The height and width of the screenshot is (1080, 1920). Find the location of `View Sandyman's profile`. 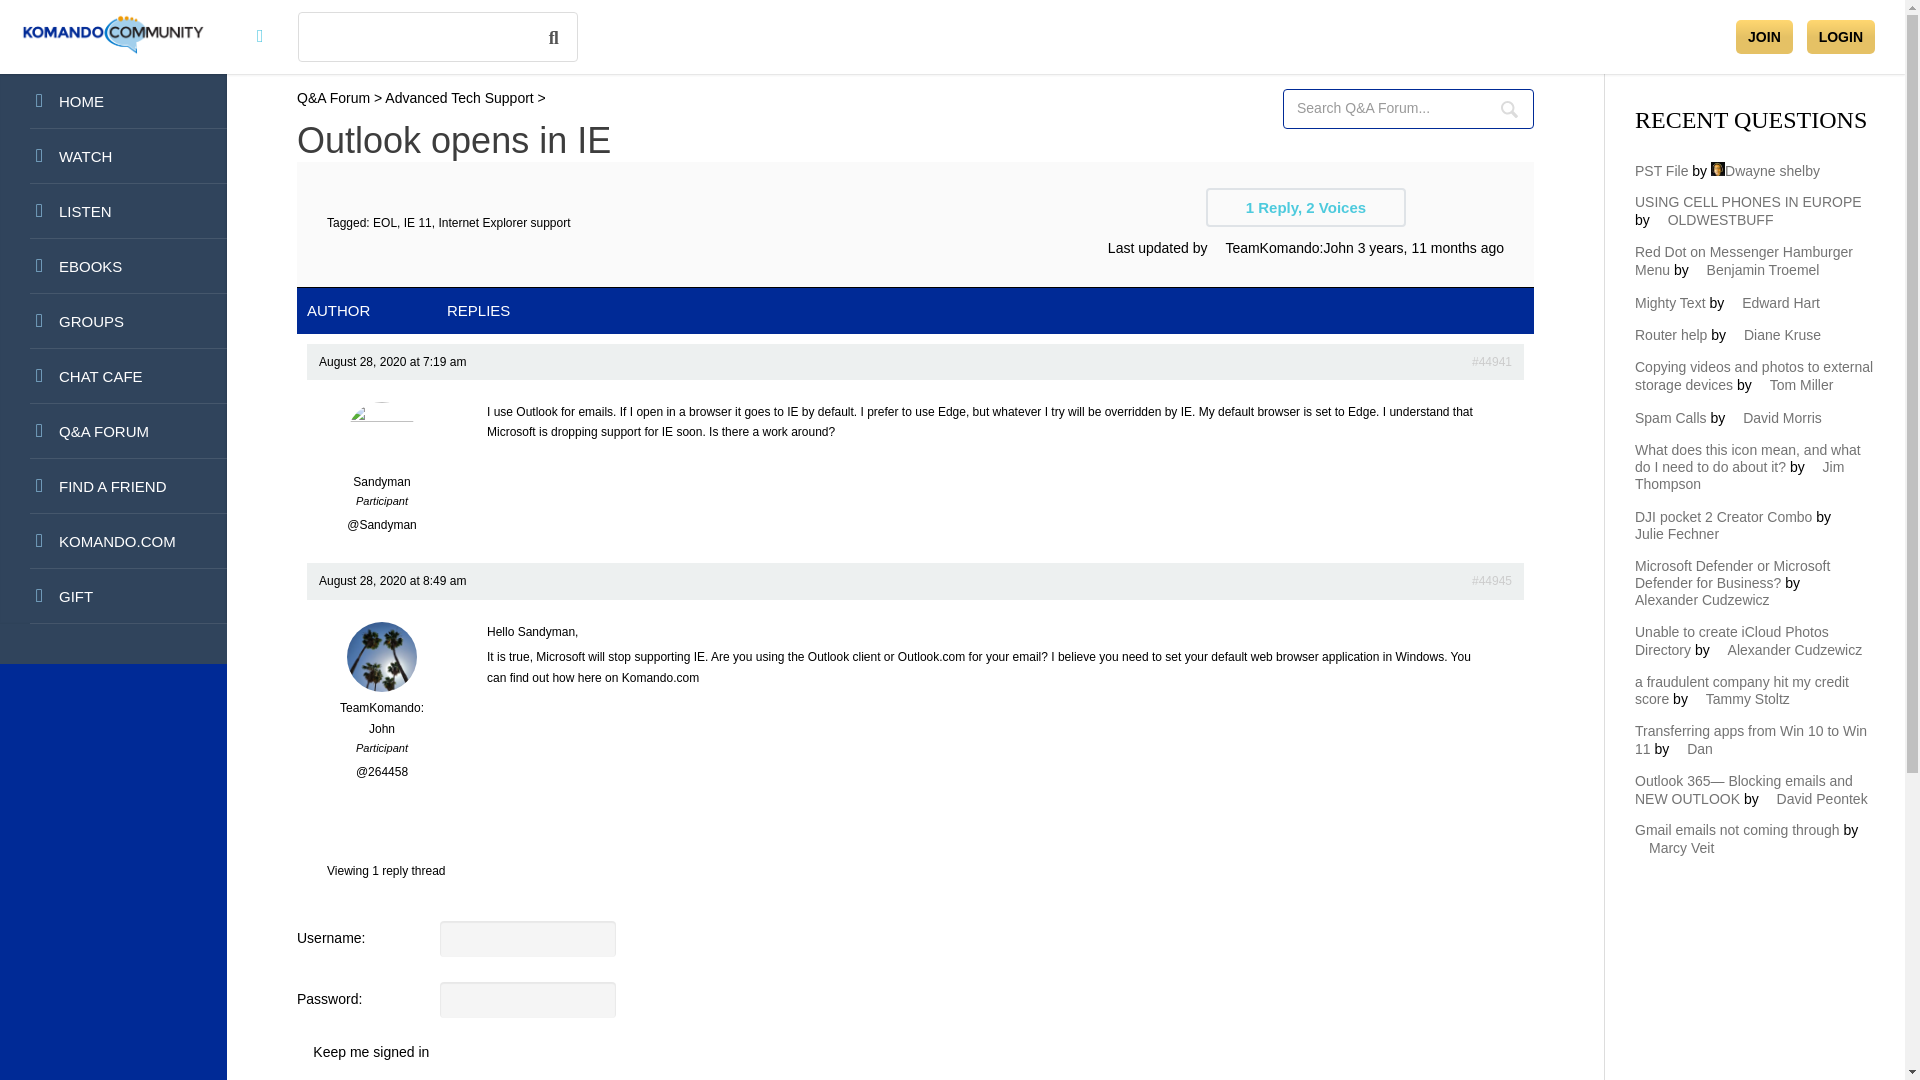

View Sandyman's profile is located at coordinates (382, 450).